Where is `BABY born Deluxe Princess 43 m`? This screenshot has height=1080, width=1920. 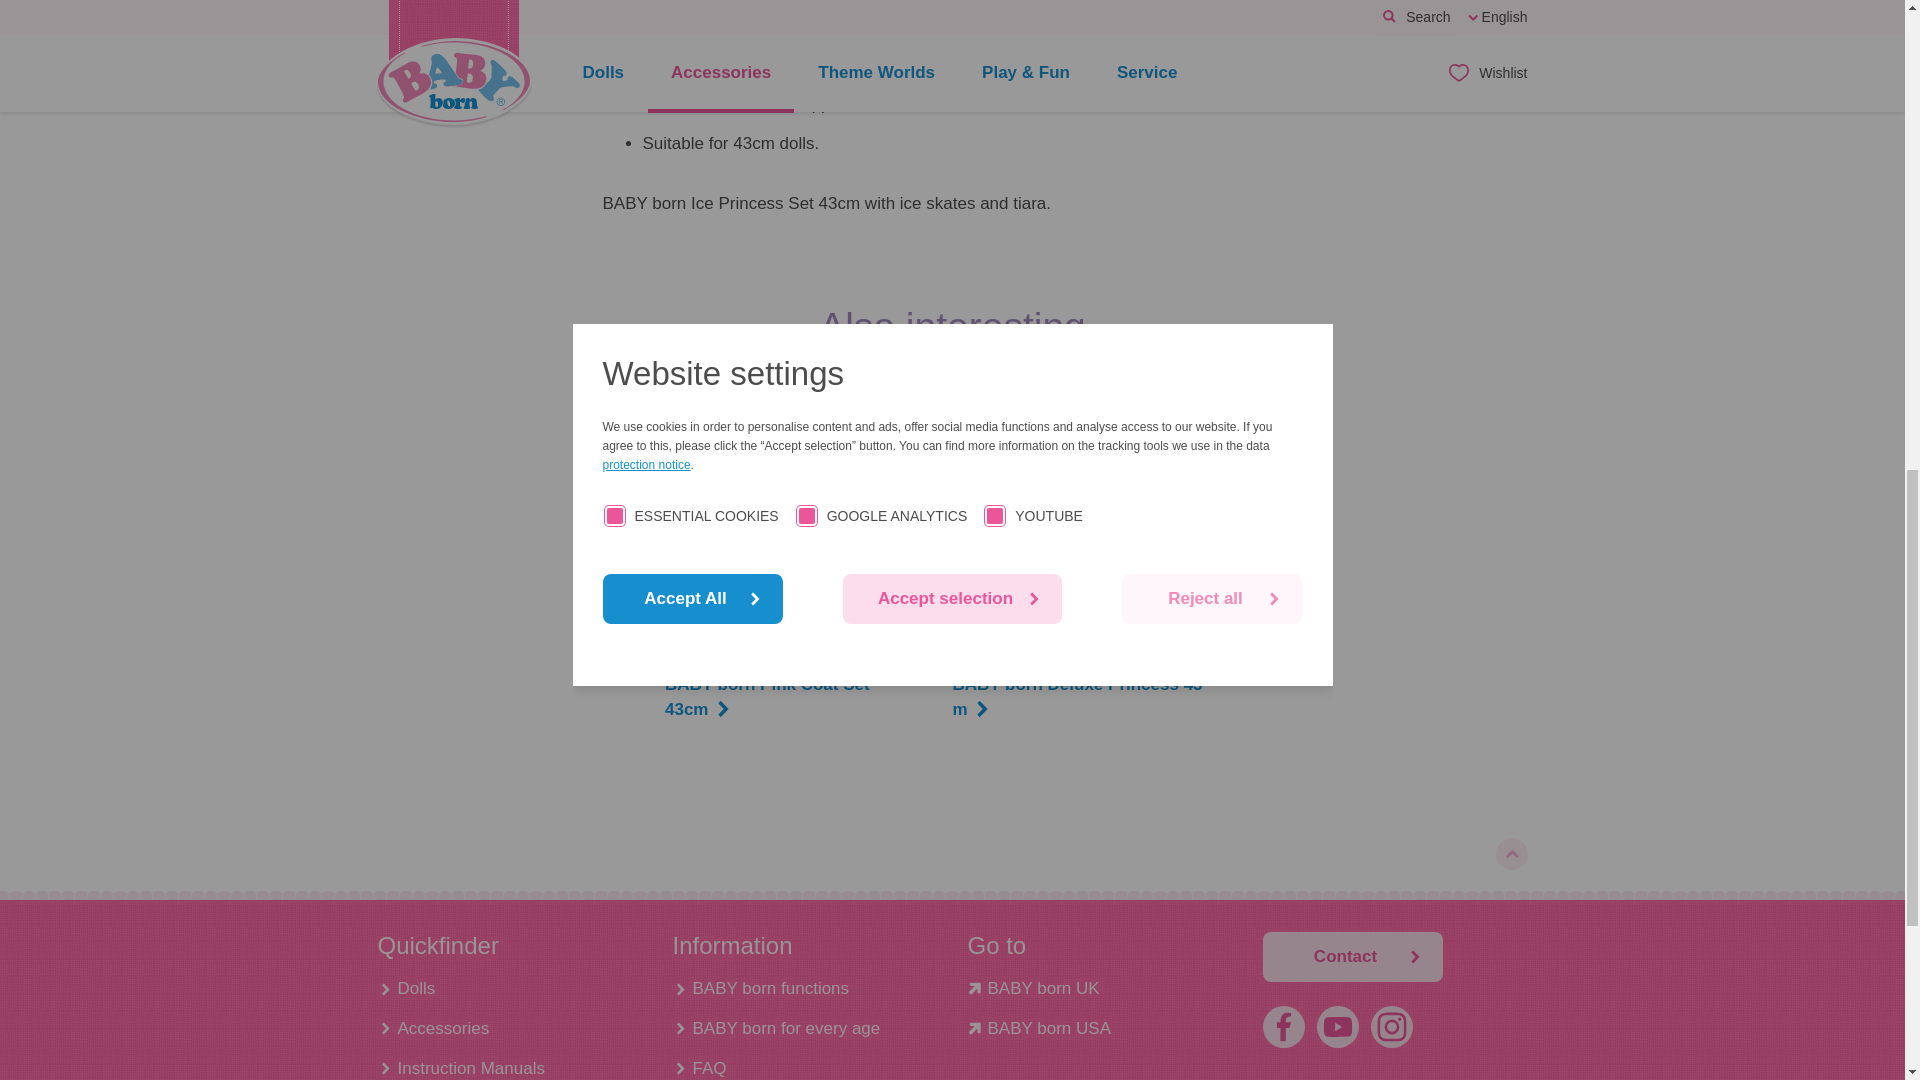
BABY born Deluxe Princess 43 m is located at coordinates (1082, 698).